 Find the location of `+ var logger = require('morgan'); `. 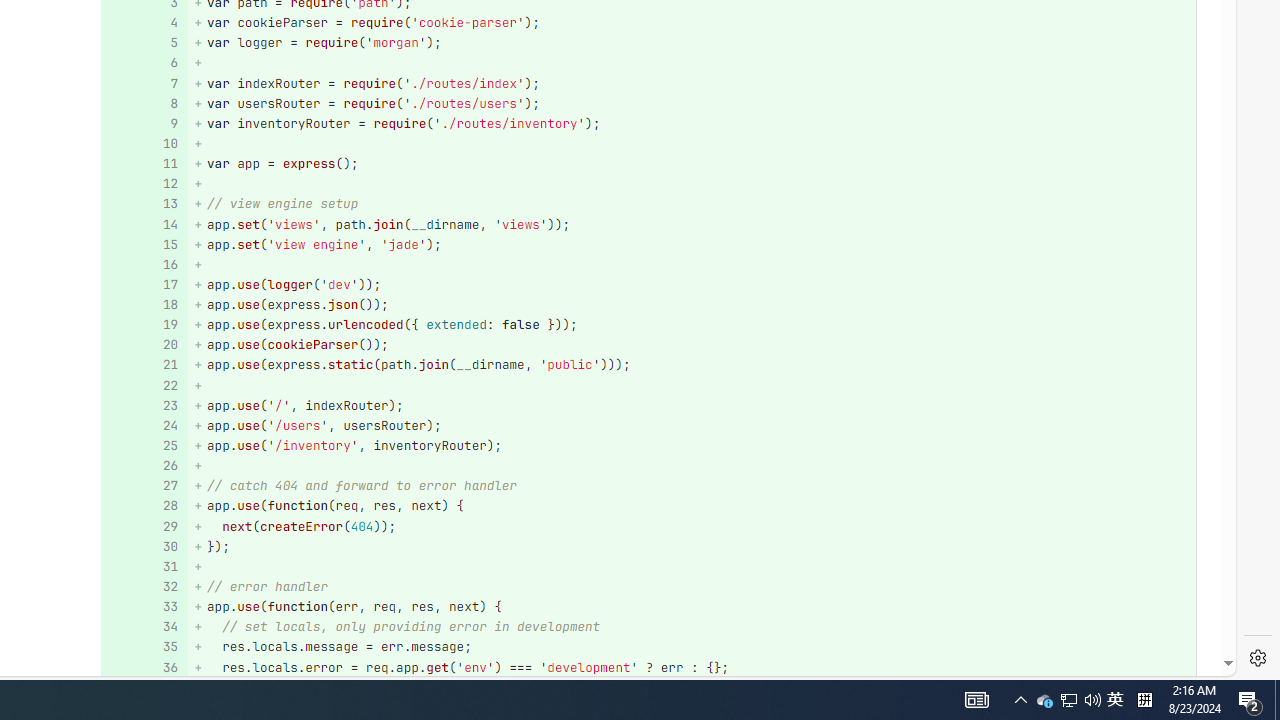

+ var logger = require('morgan');  is located at coordinates (692, 44).